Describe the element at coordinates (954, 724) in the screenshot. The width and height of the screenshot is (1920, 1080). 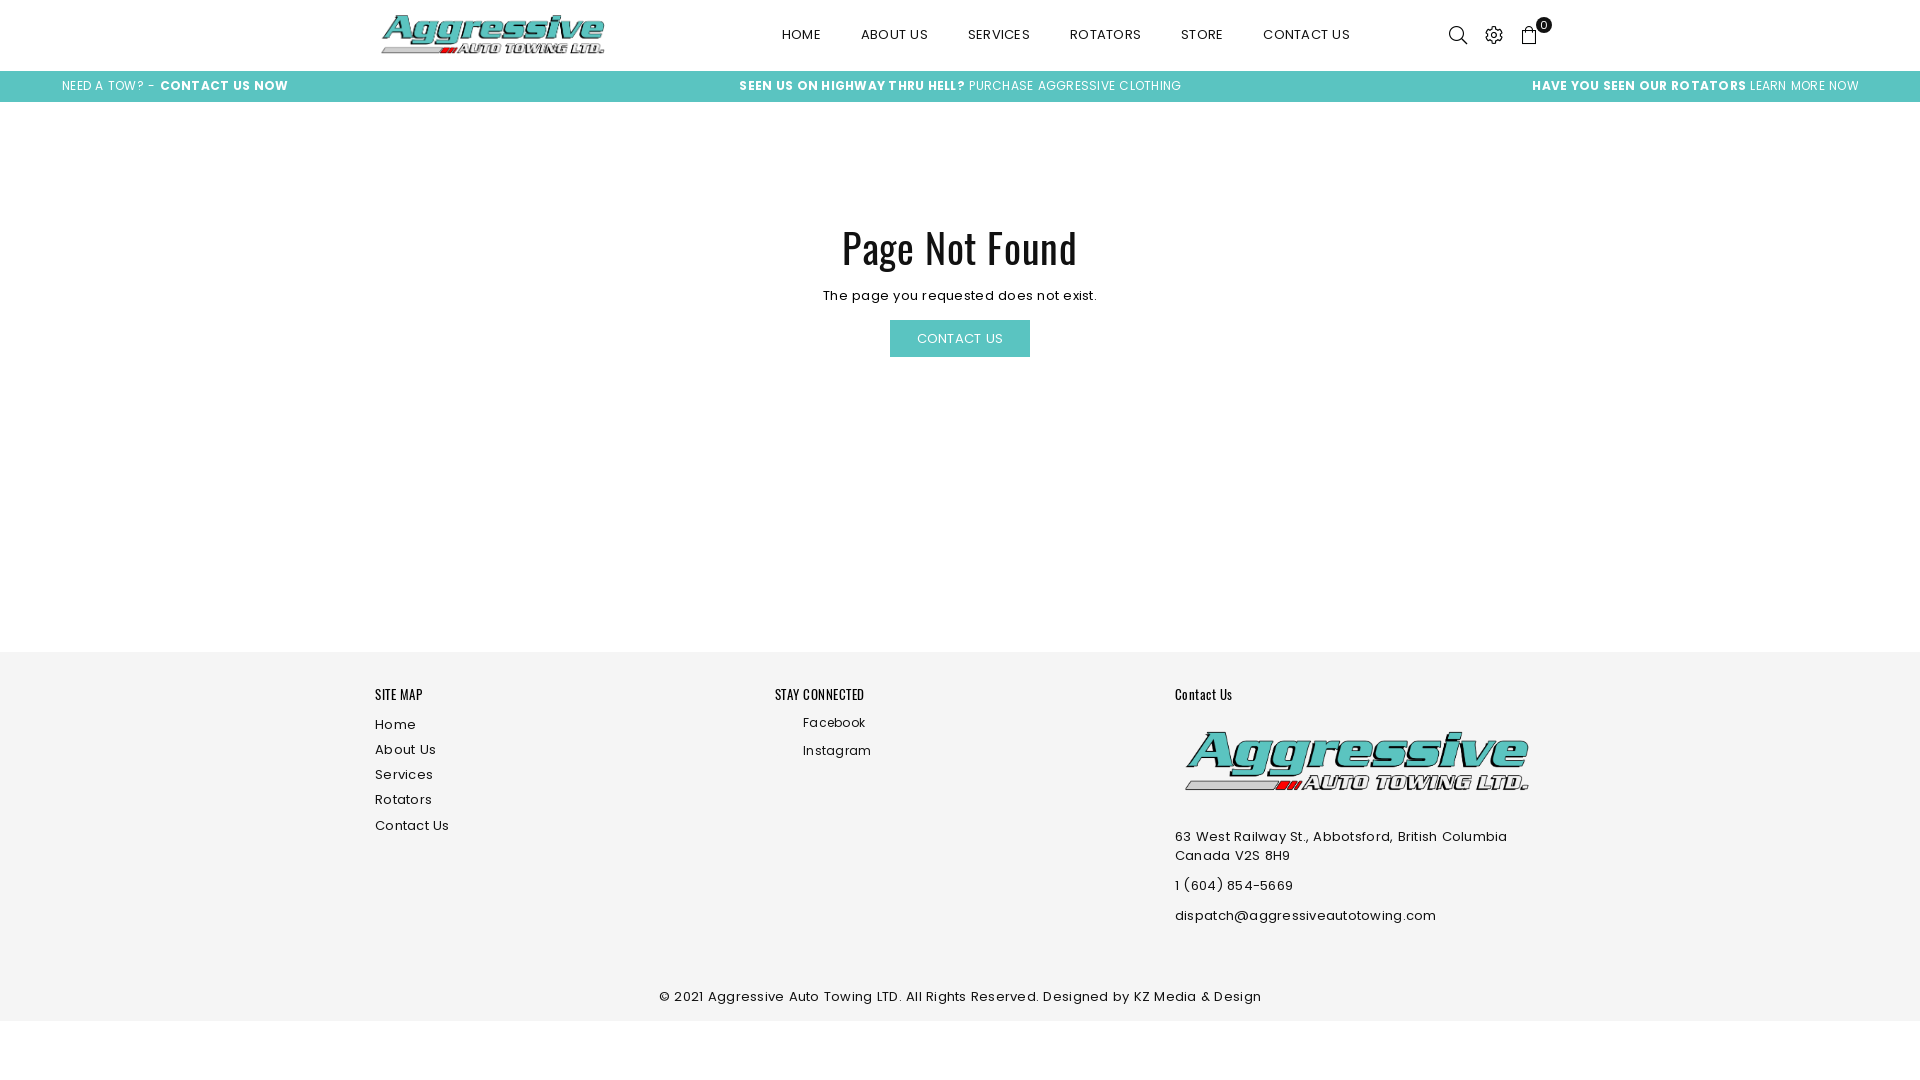
I see `Facebook` at that location.